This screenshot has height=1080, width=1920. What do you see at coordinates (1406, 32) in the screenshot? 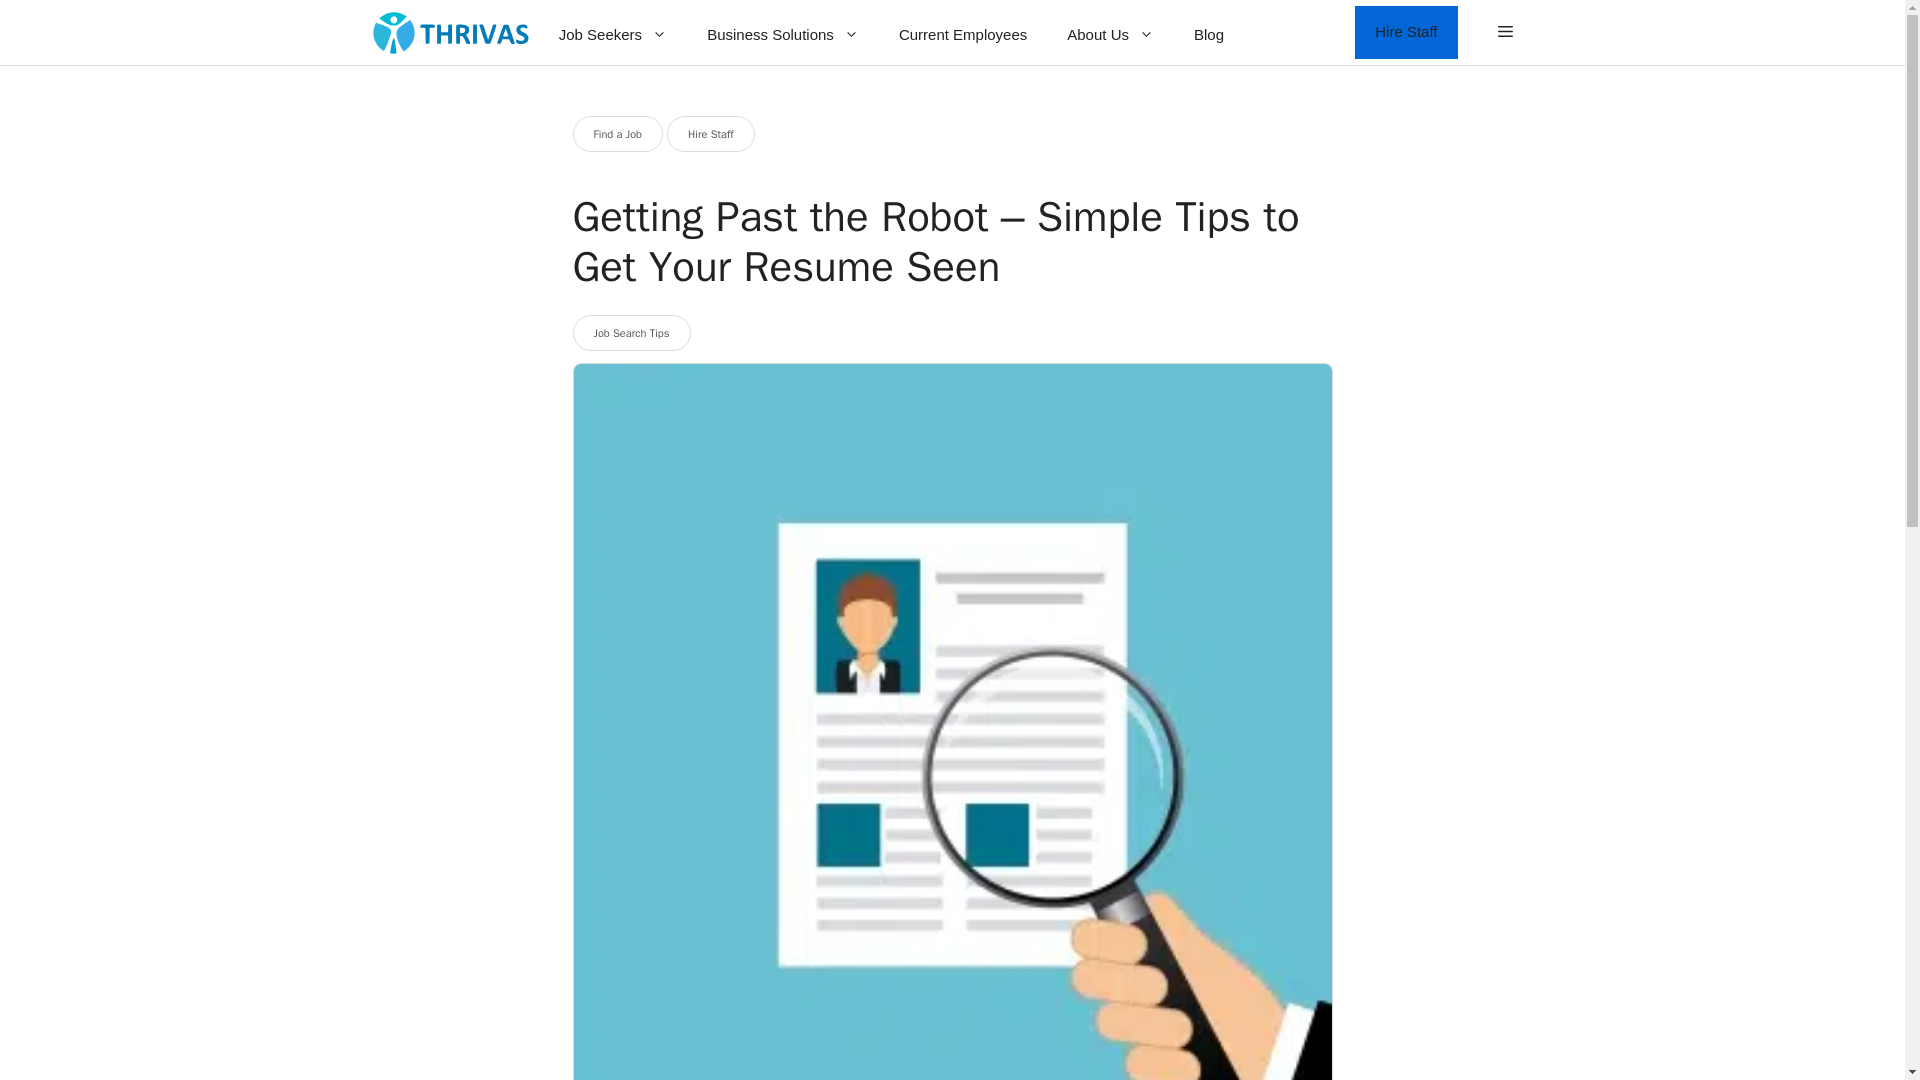
I see `Hire Staff` at bounding box center [1406, 32].